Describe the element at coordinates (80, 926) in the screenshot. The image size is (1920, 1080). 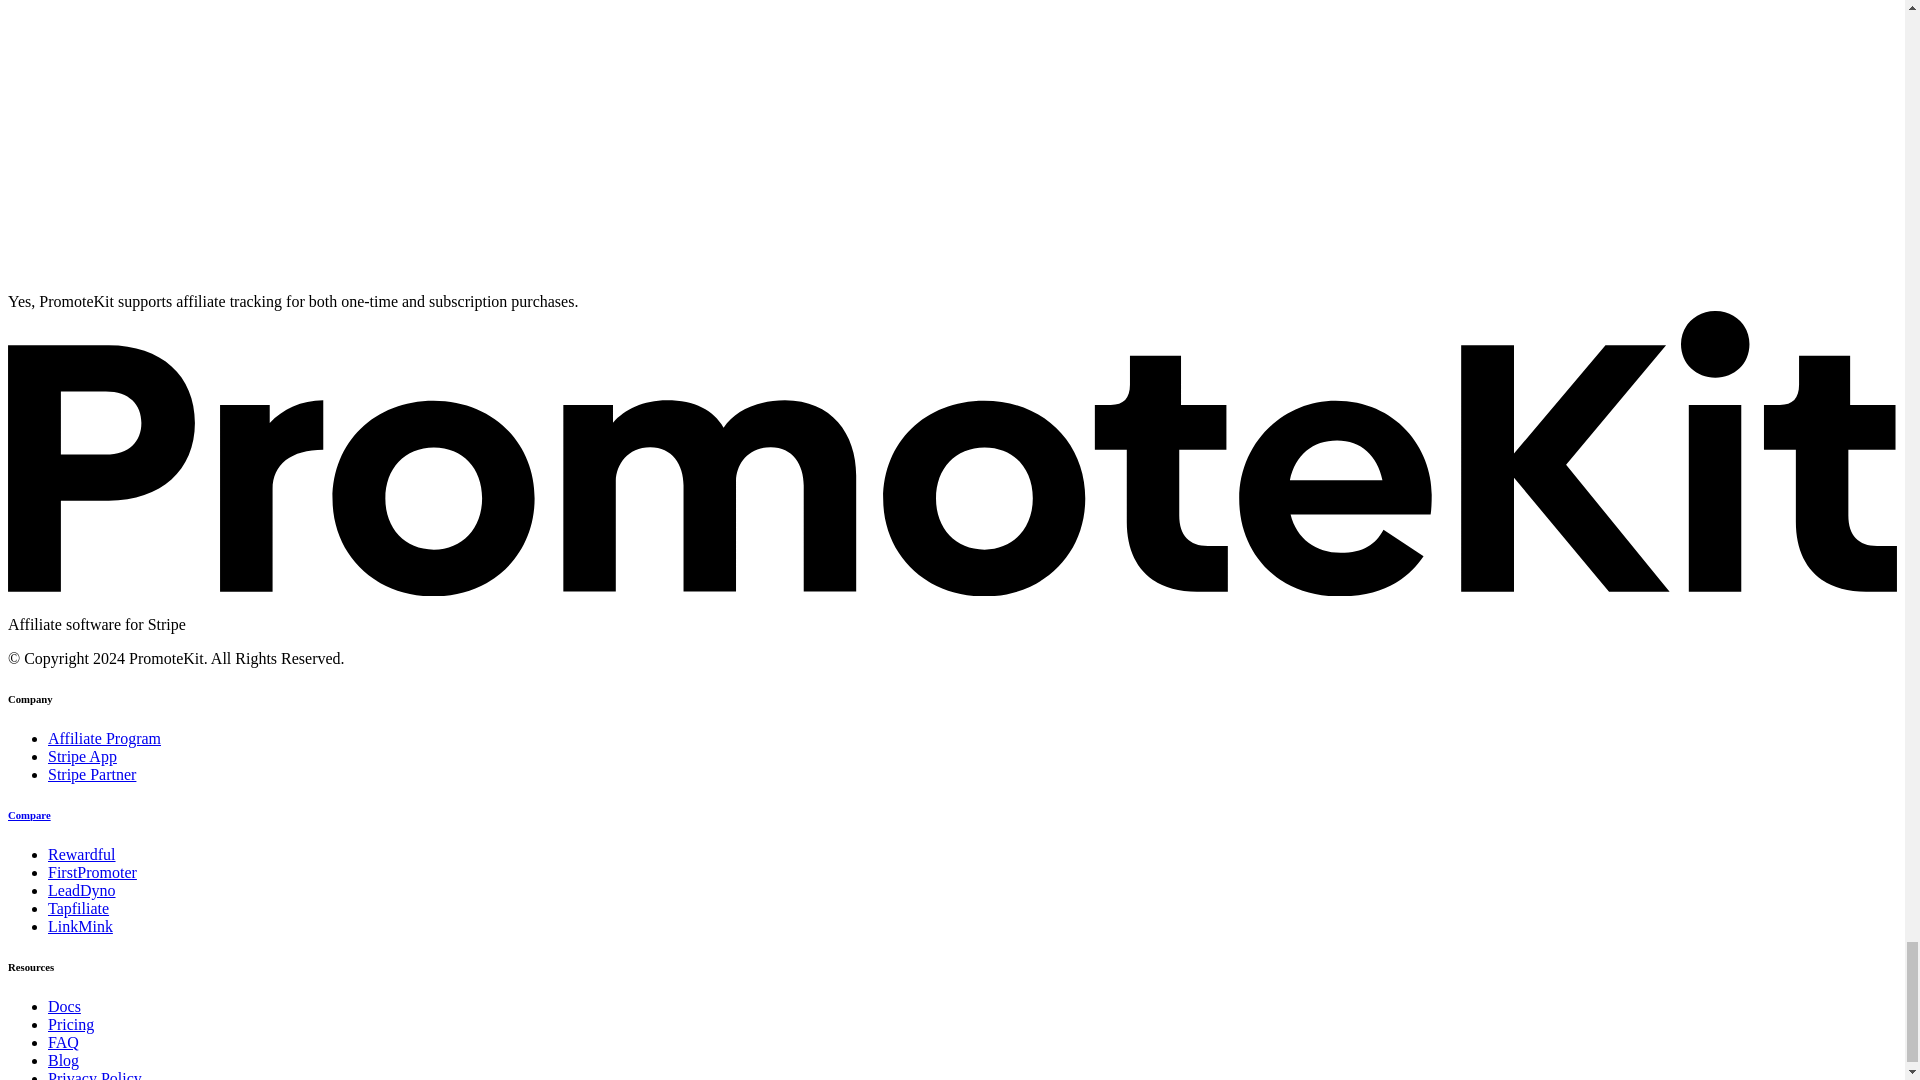
I see `LinkMink` at that location.